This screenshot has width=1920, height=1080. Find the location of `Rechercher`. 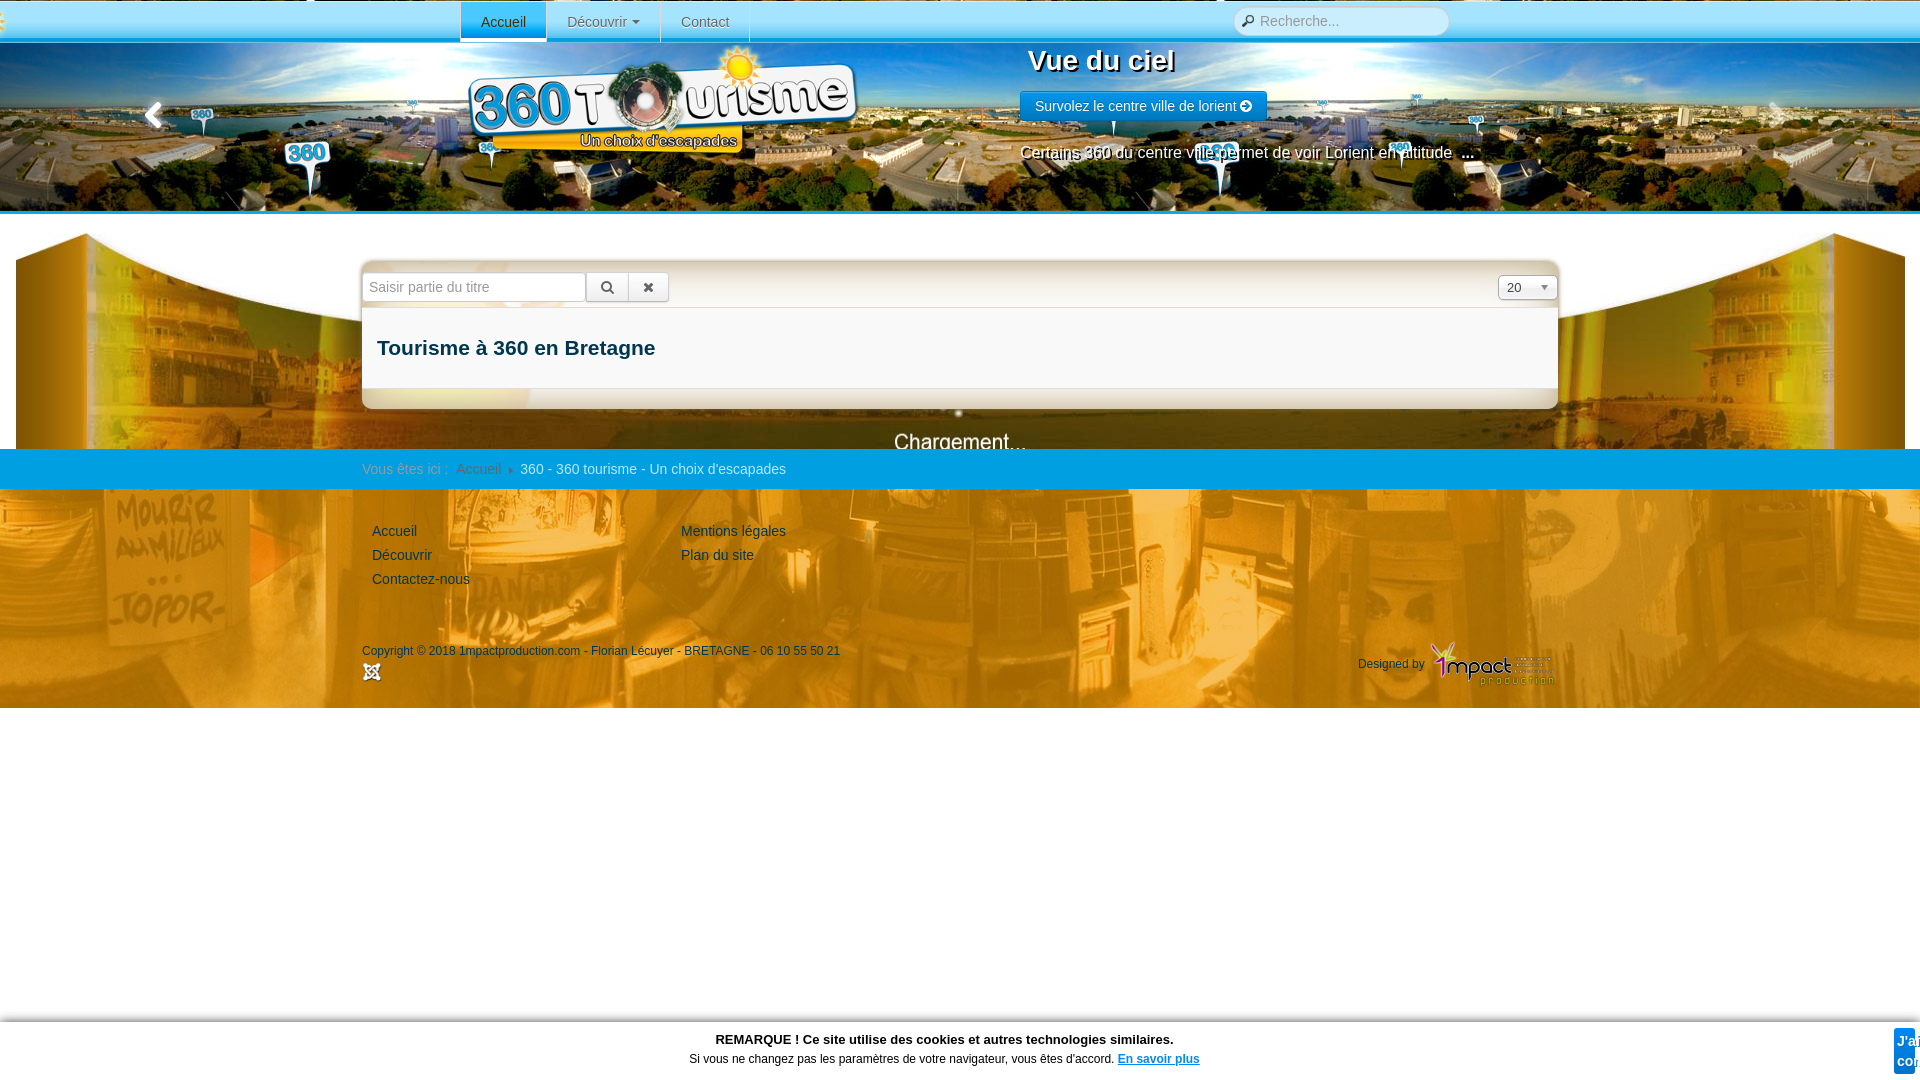

Rechercher is located at coordinates (608, 287).